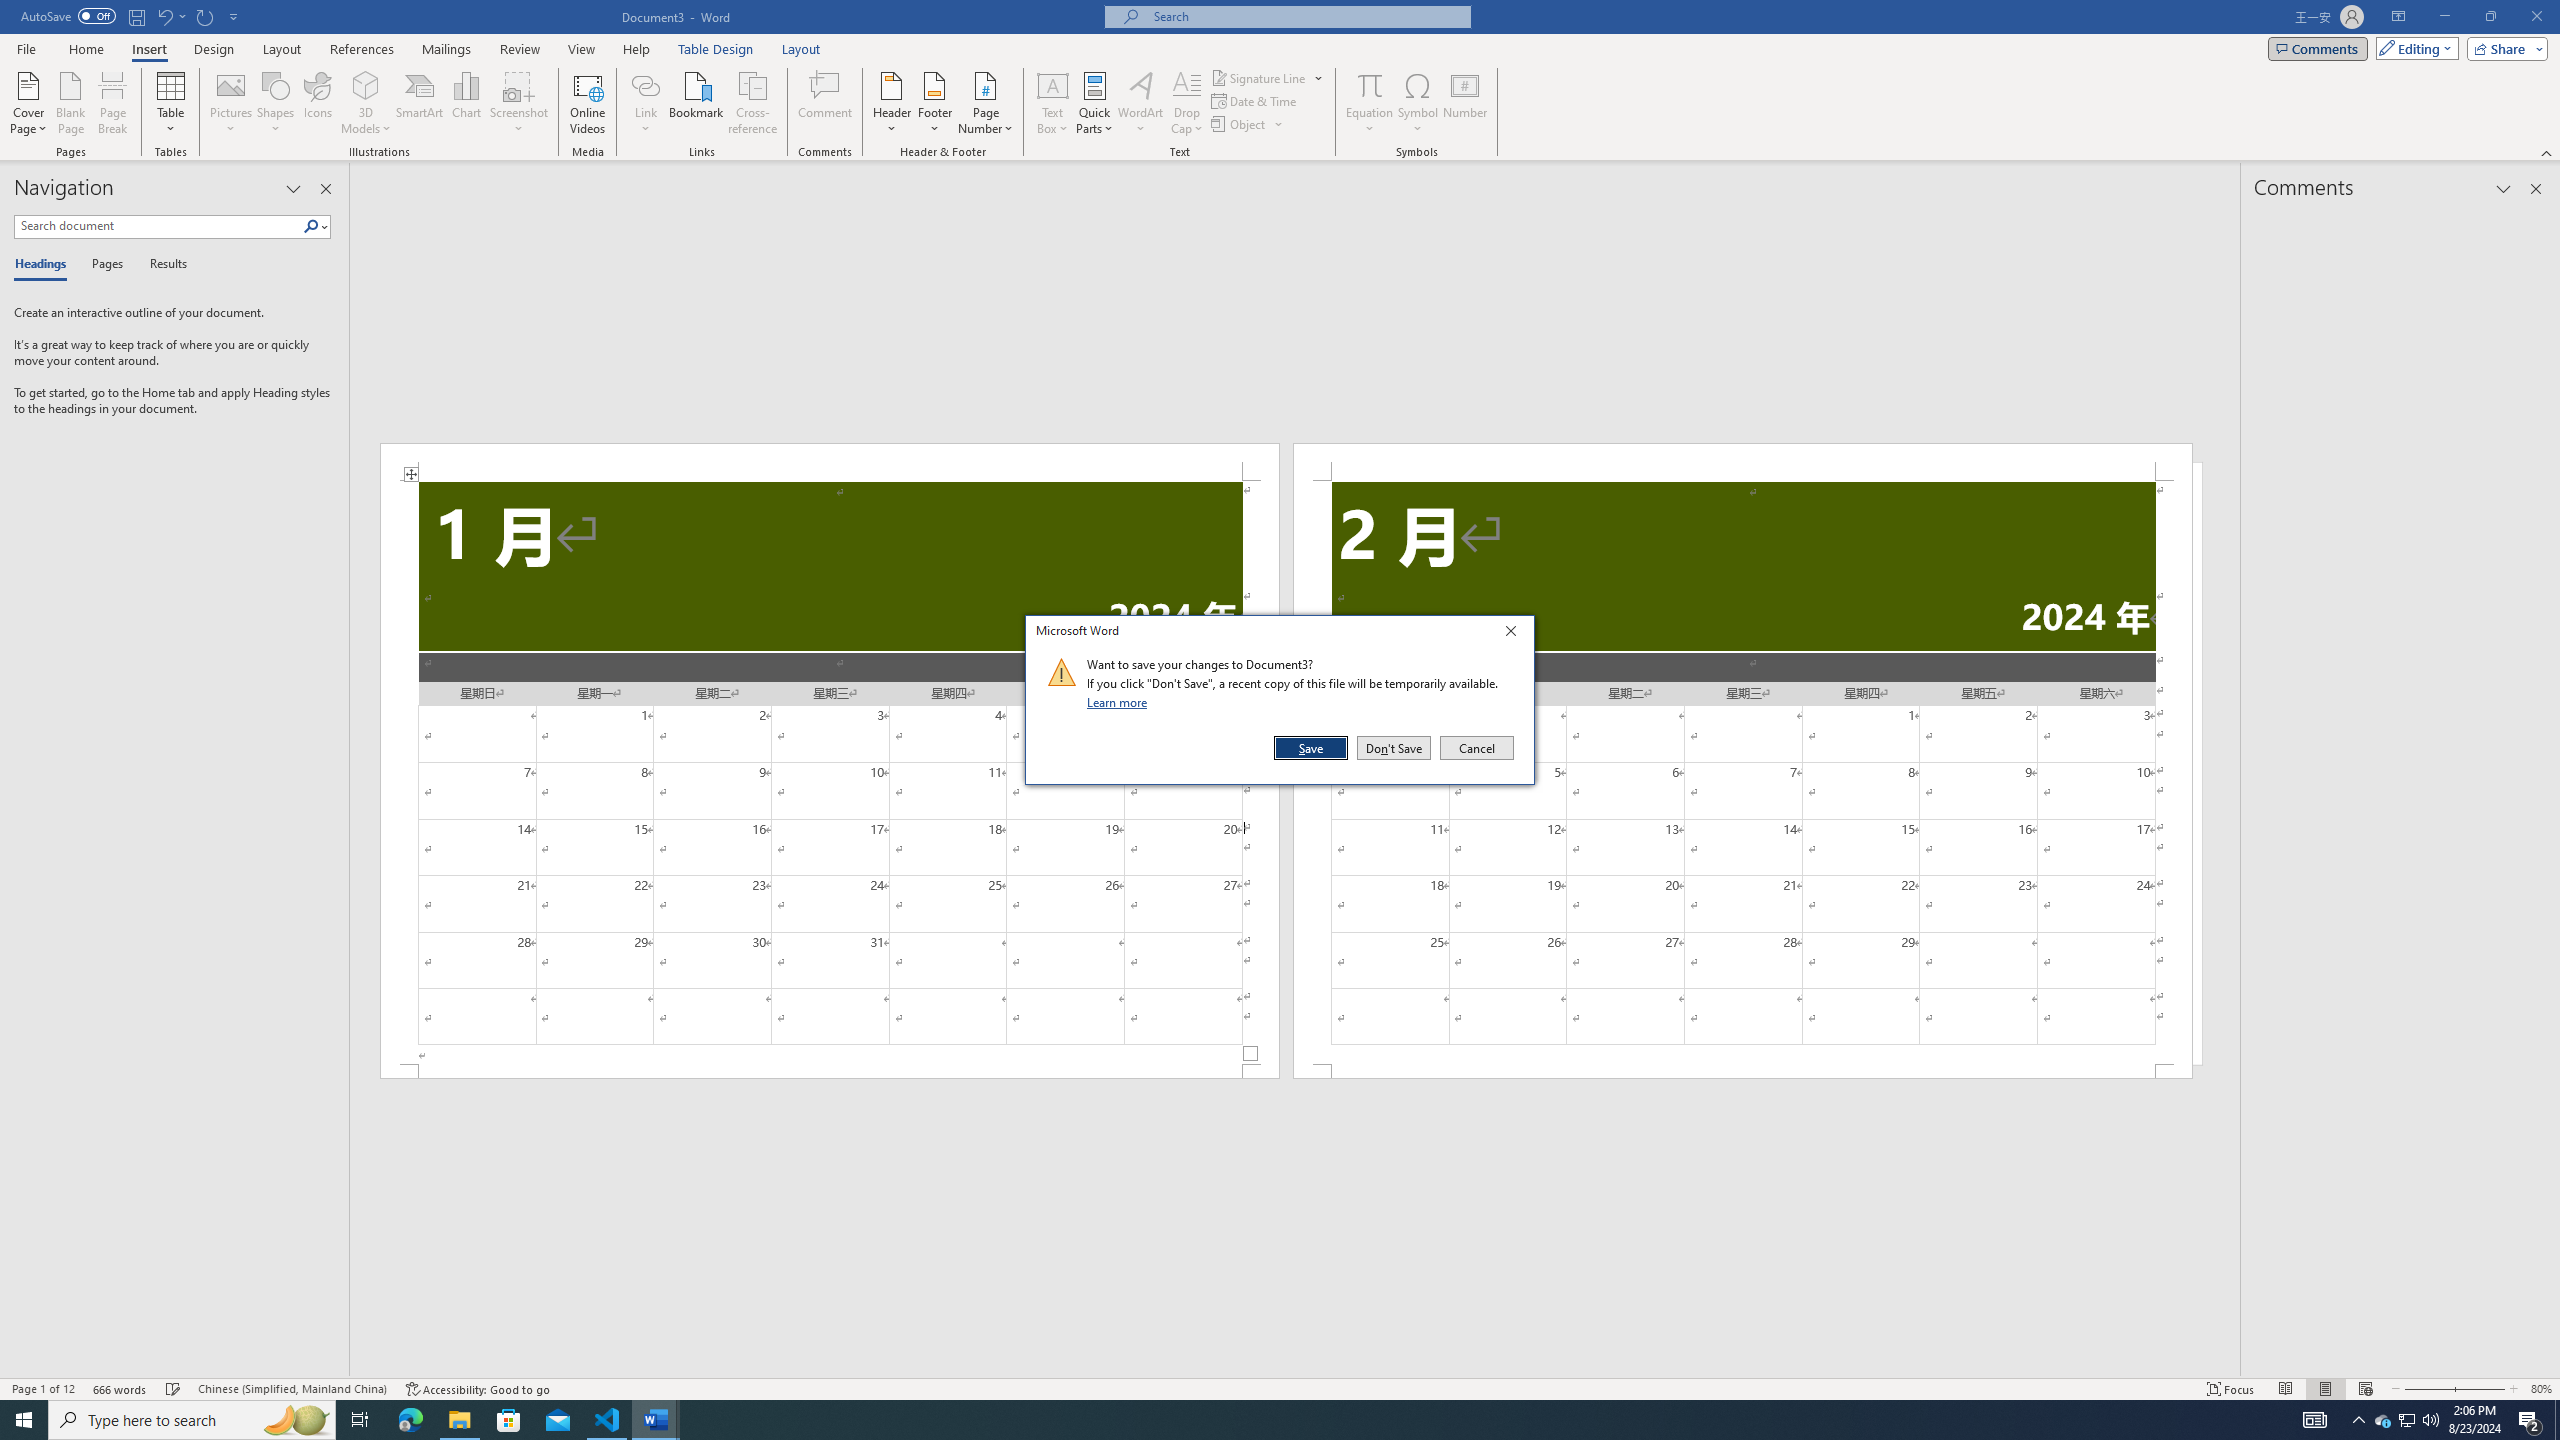  What do you see at coordinates (214, 49) in the screenshot?
I see `Design` at bounding box center [214, 49].